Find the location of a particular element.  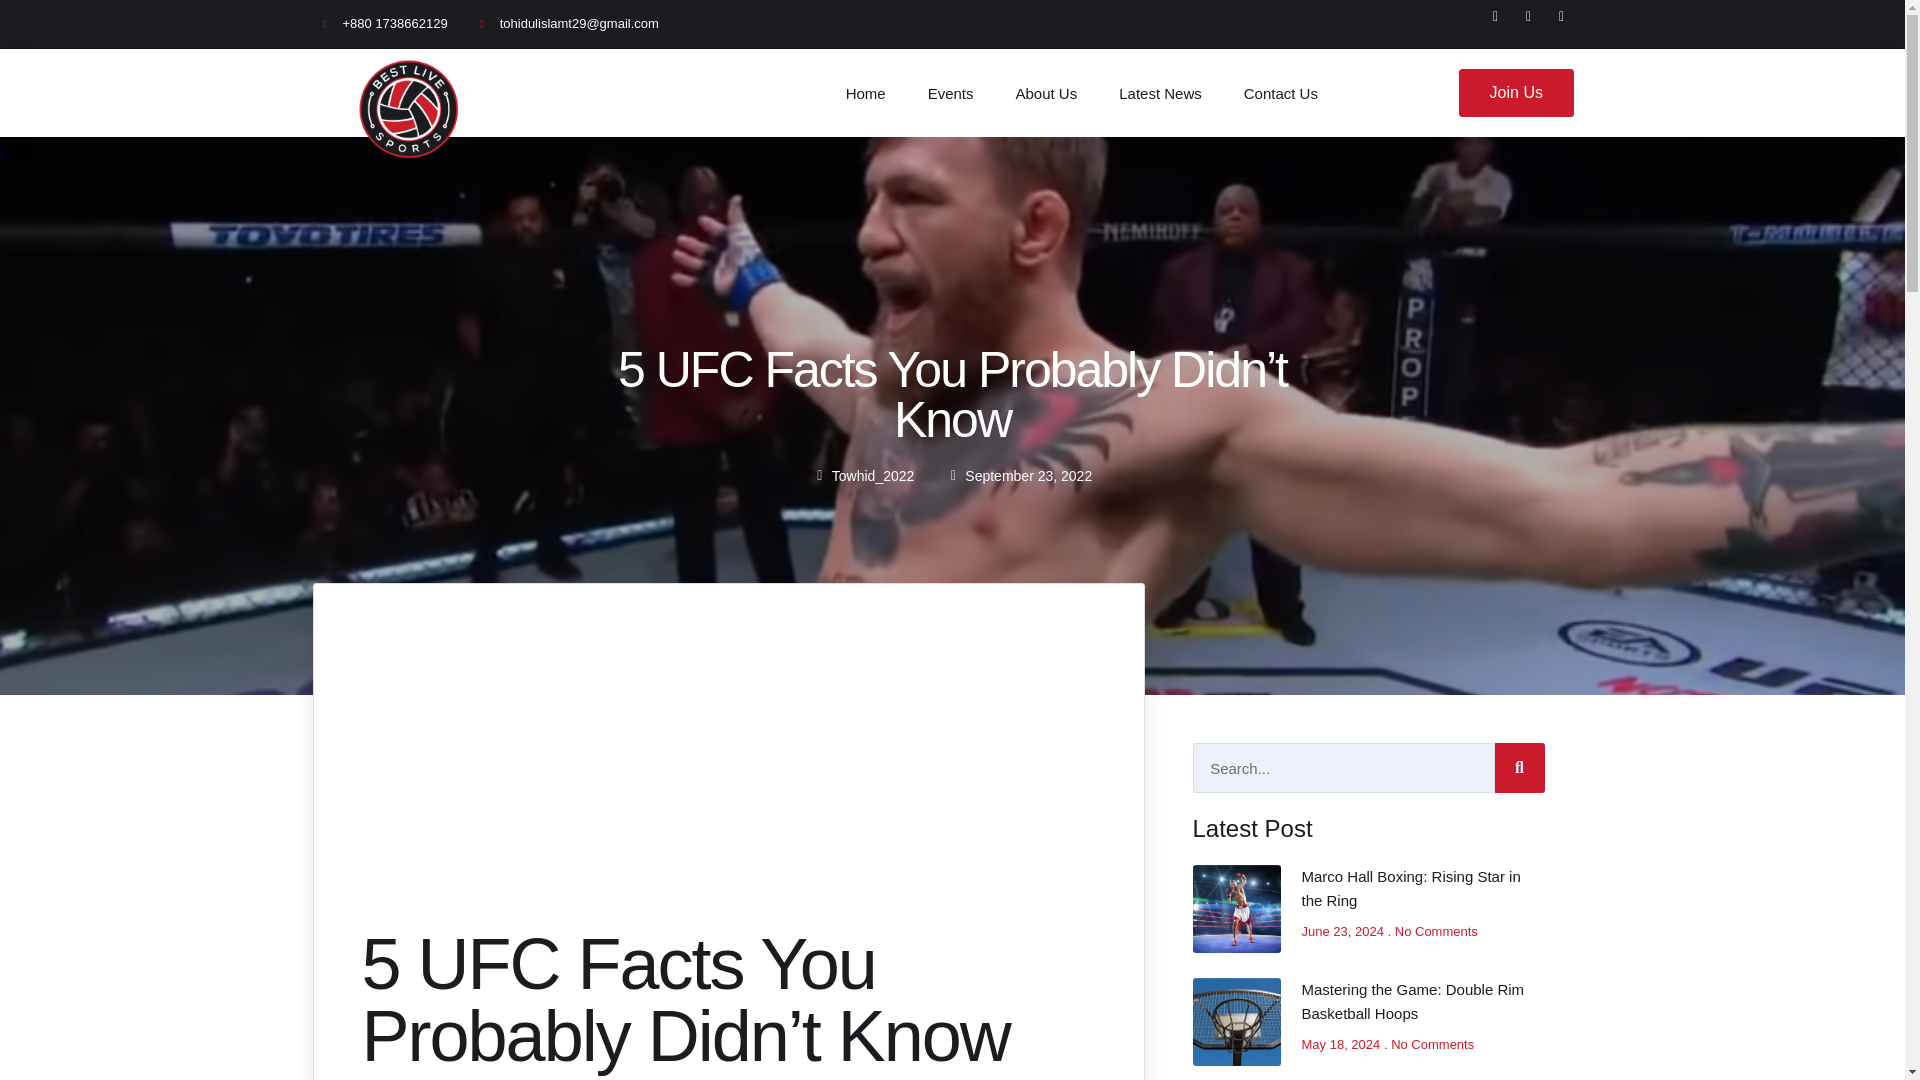

September 23, 2022 is located at coordinates (1019, 476).